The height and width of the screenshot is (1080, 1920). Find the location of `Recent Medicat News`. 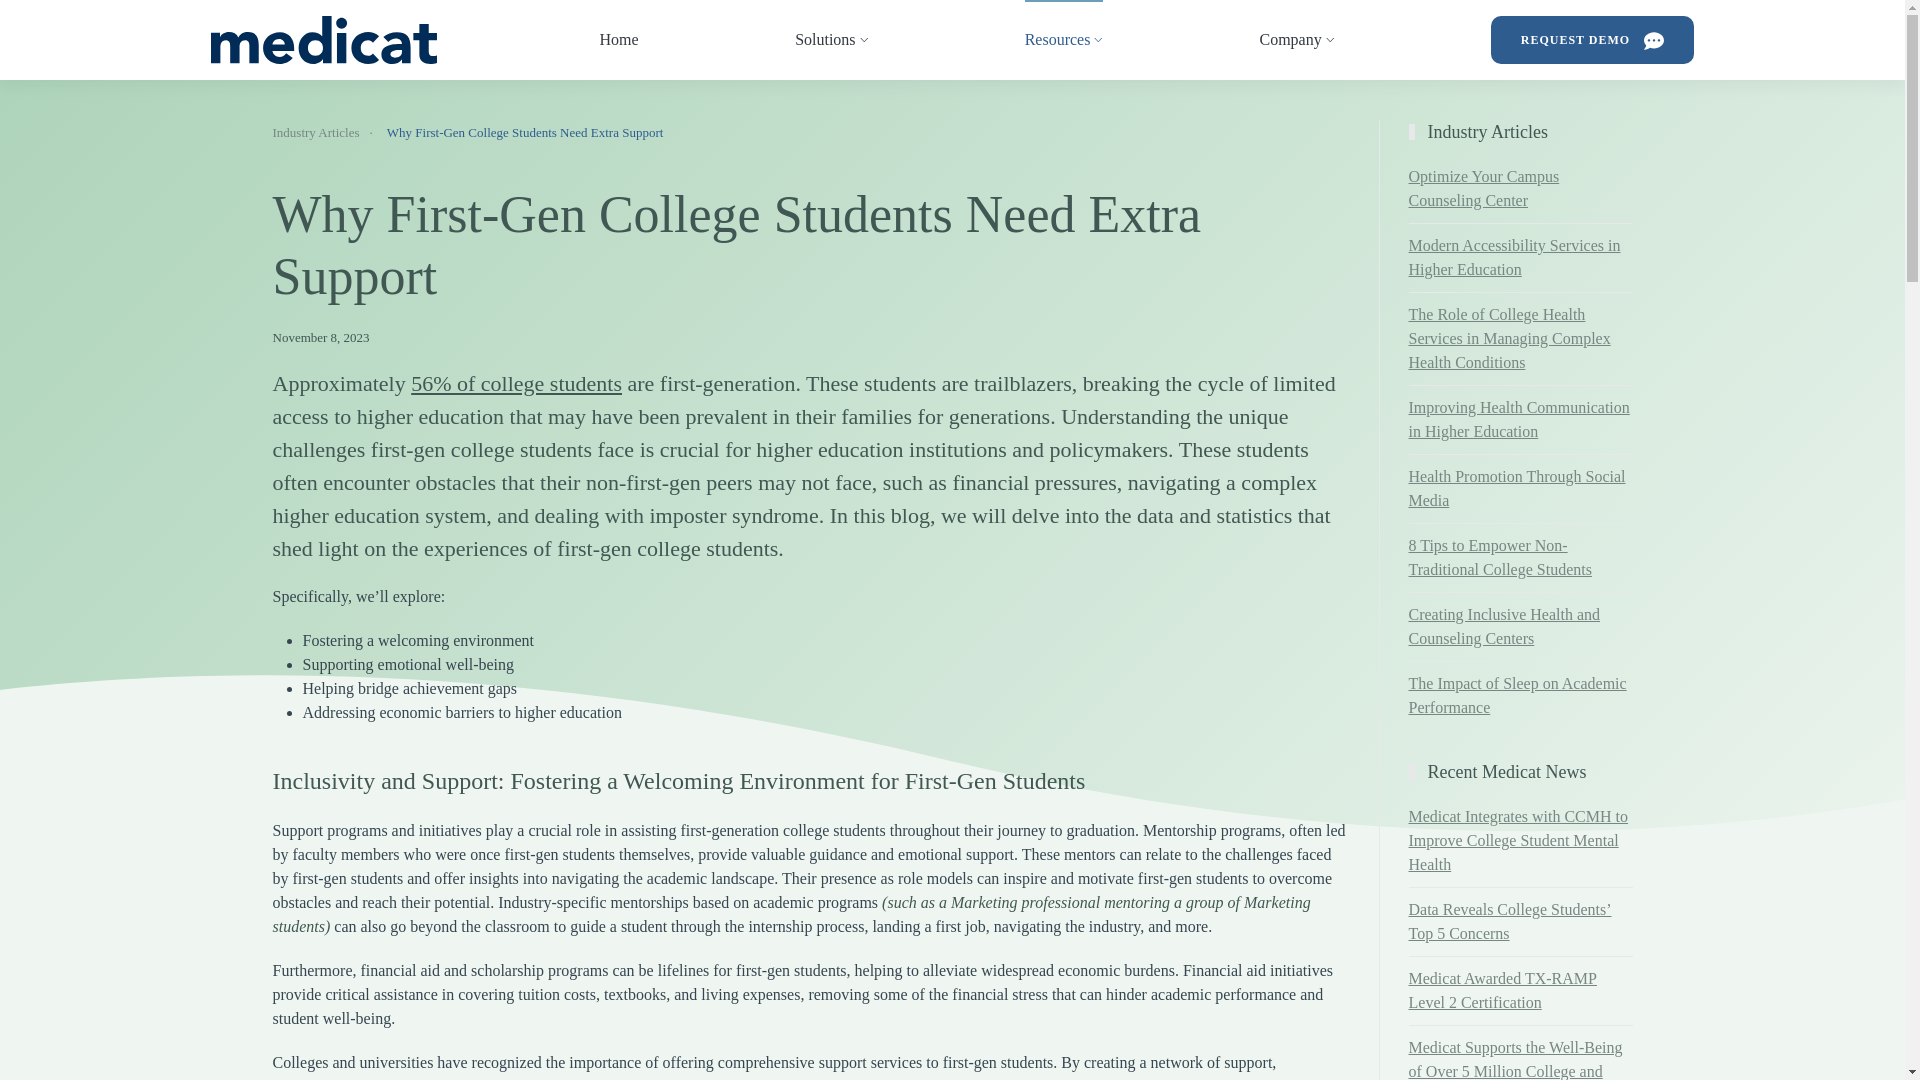

Recent Medicat News is located at coordinates (1520, 772).